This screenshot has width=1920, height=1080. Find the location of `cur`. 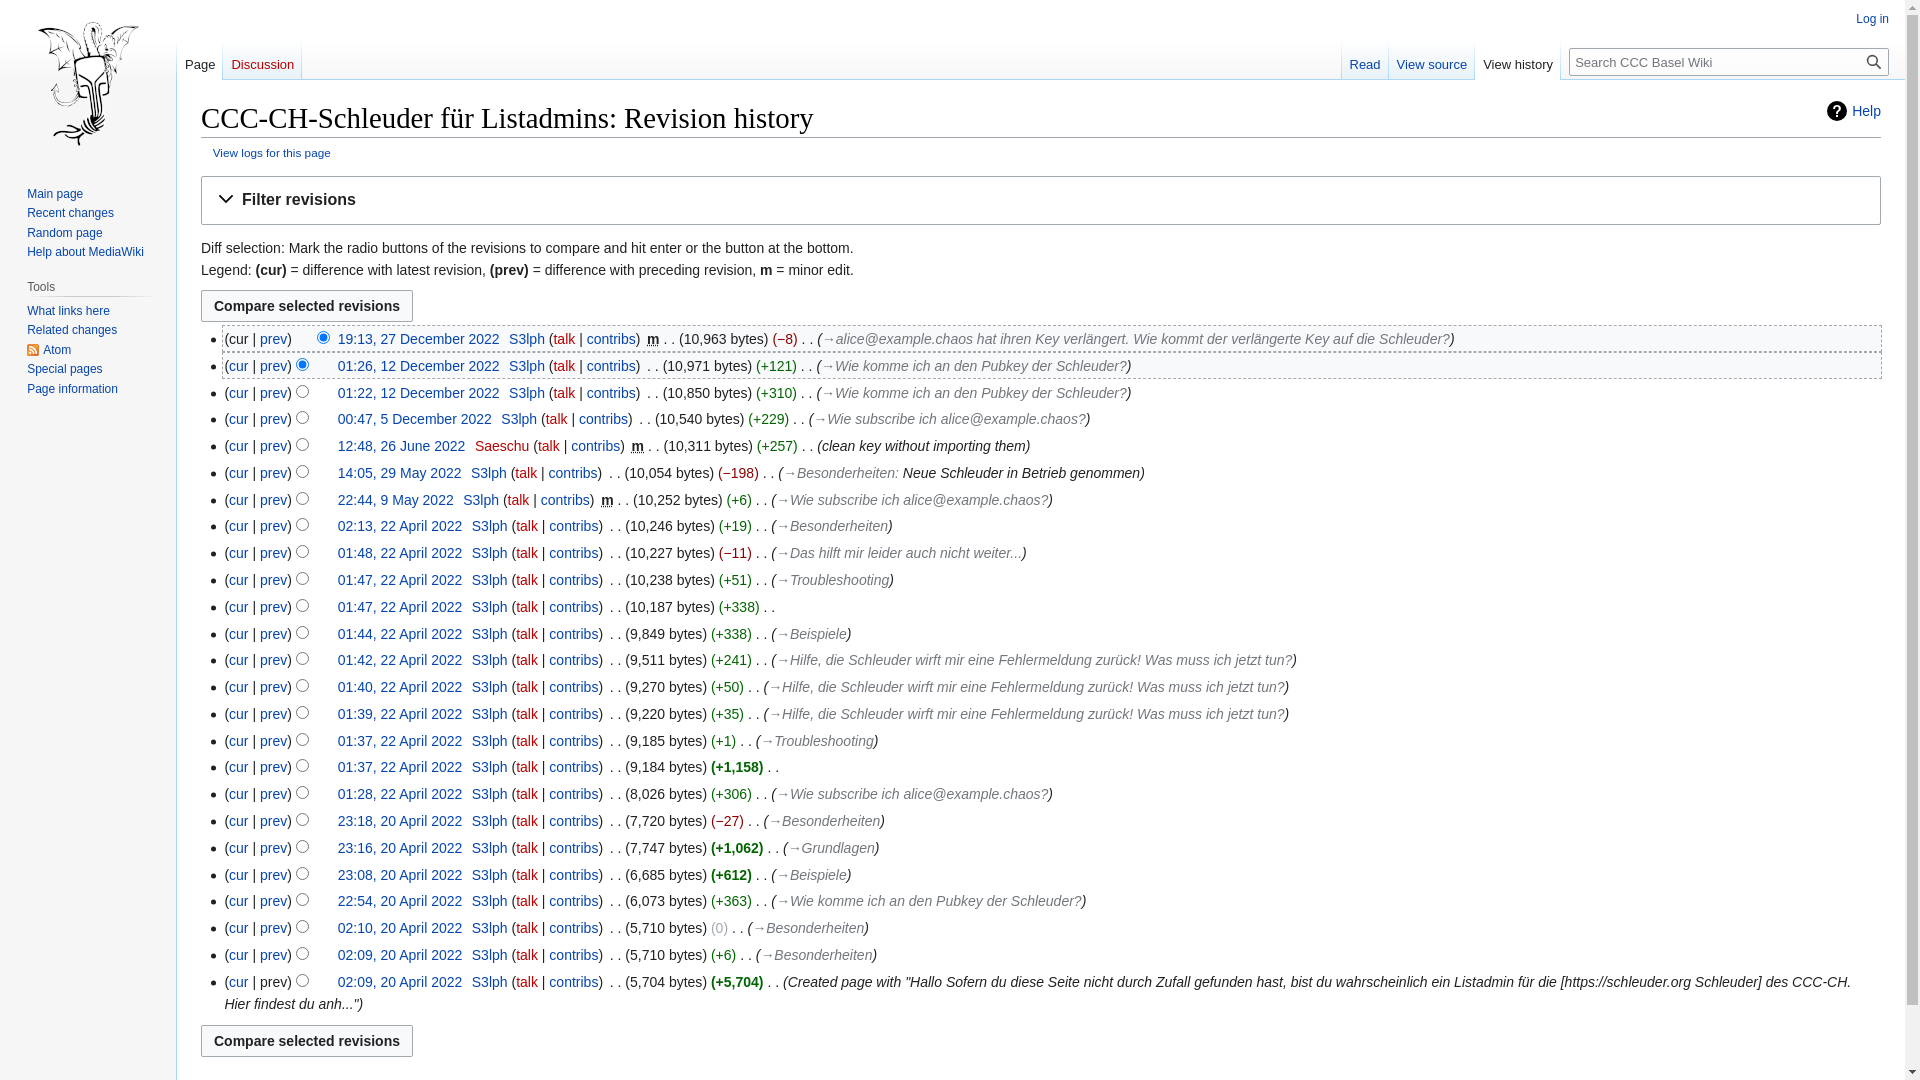

cur is located at coordinates (238, 741).